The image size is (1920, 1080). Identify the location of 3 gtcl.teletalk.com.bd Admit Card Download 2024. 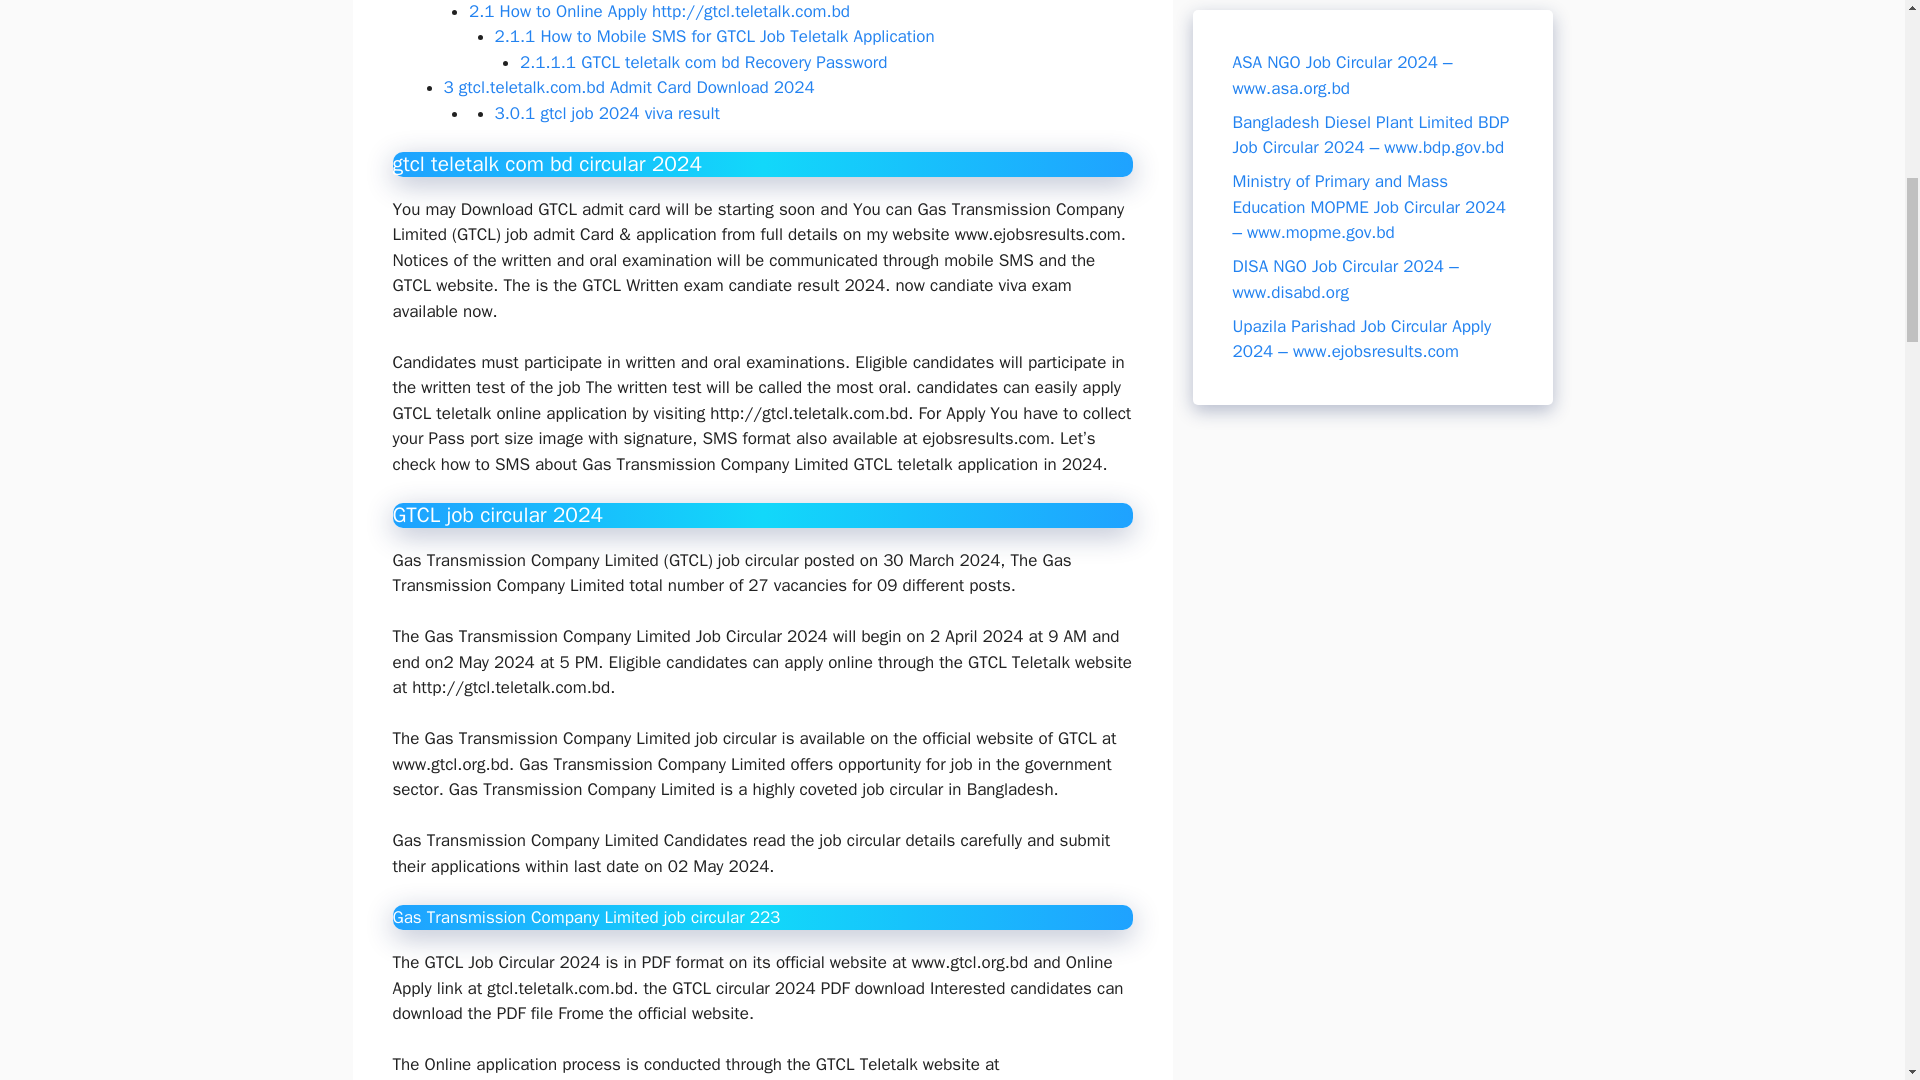
(628, 87).